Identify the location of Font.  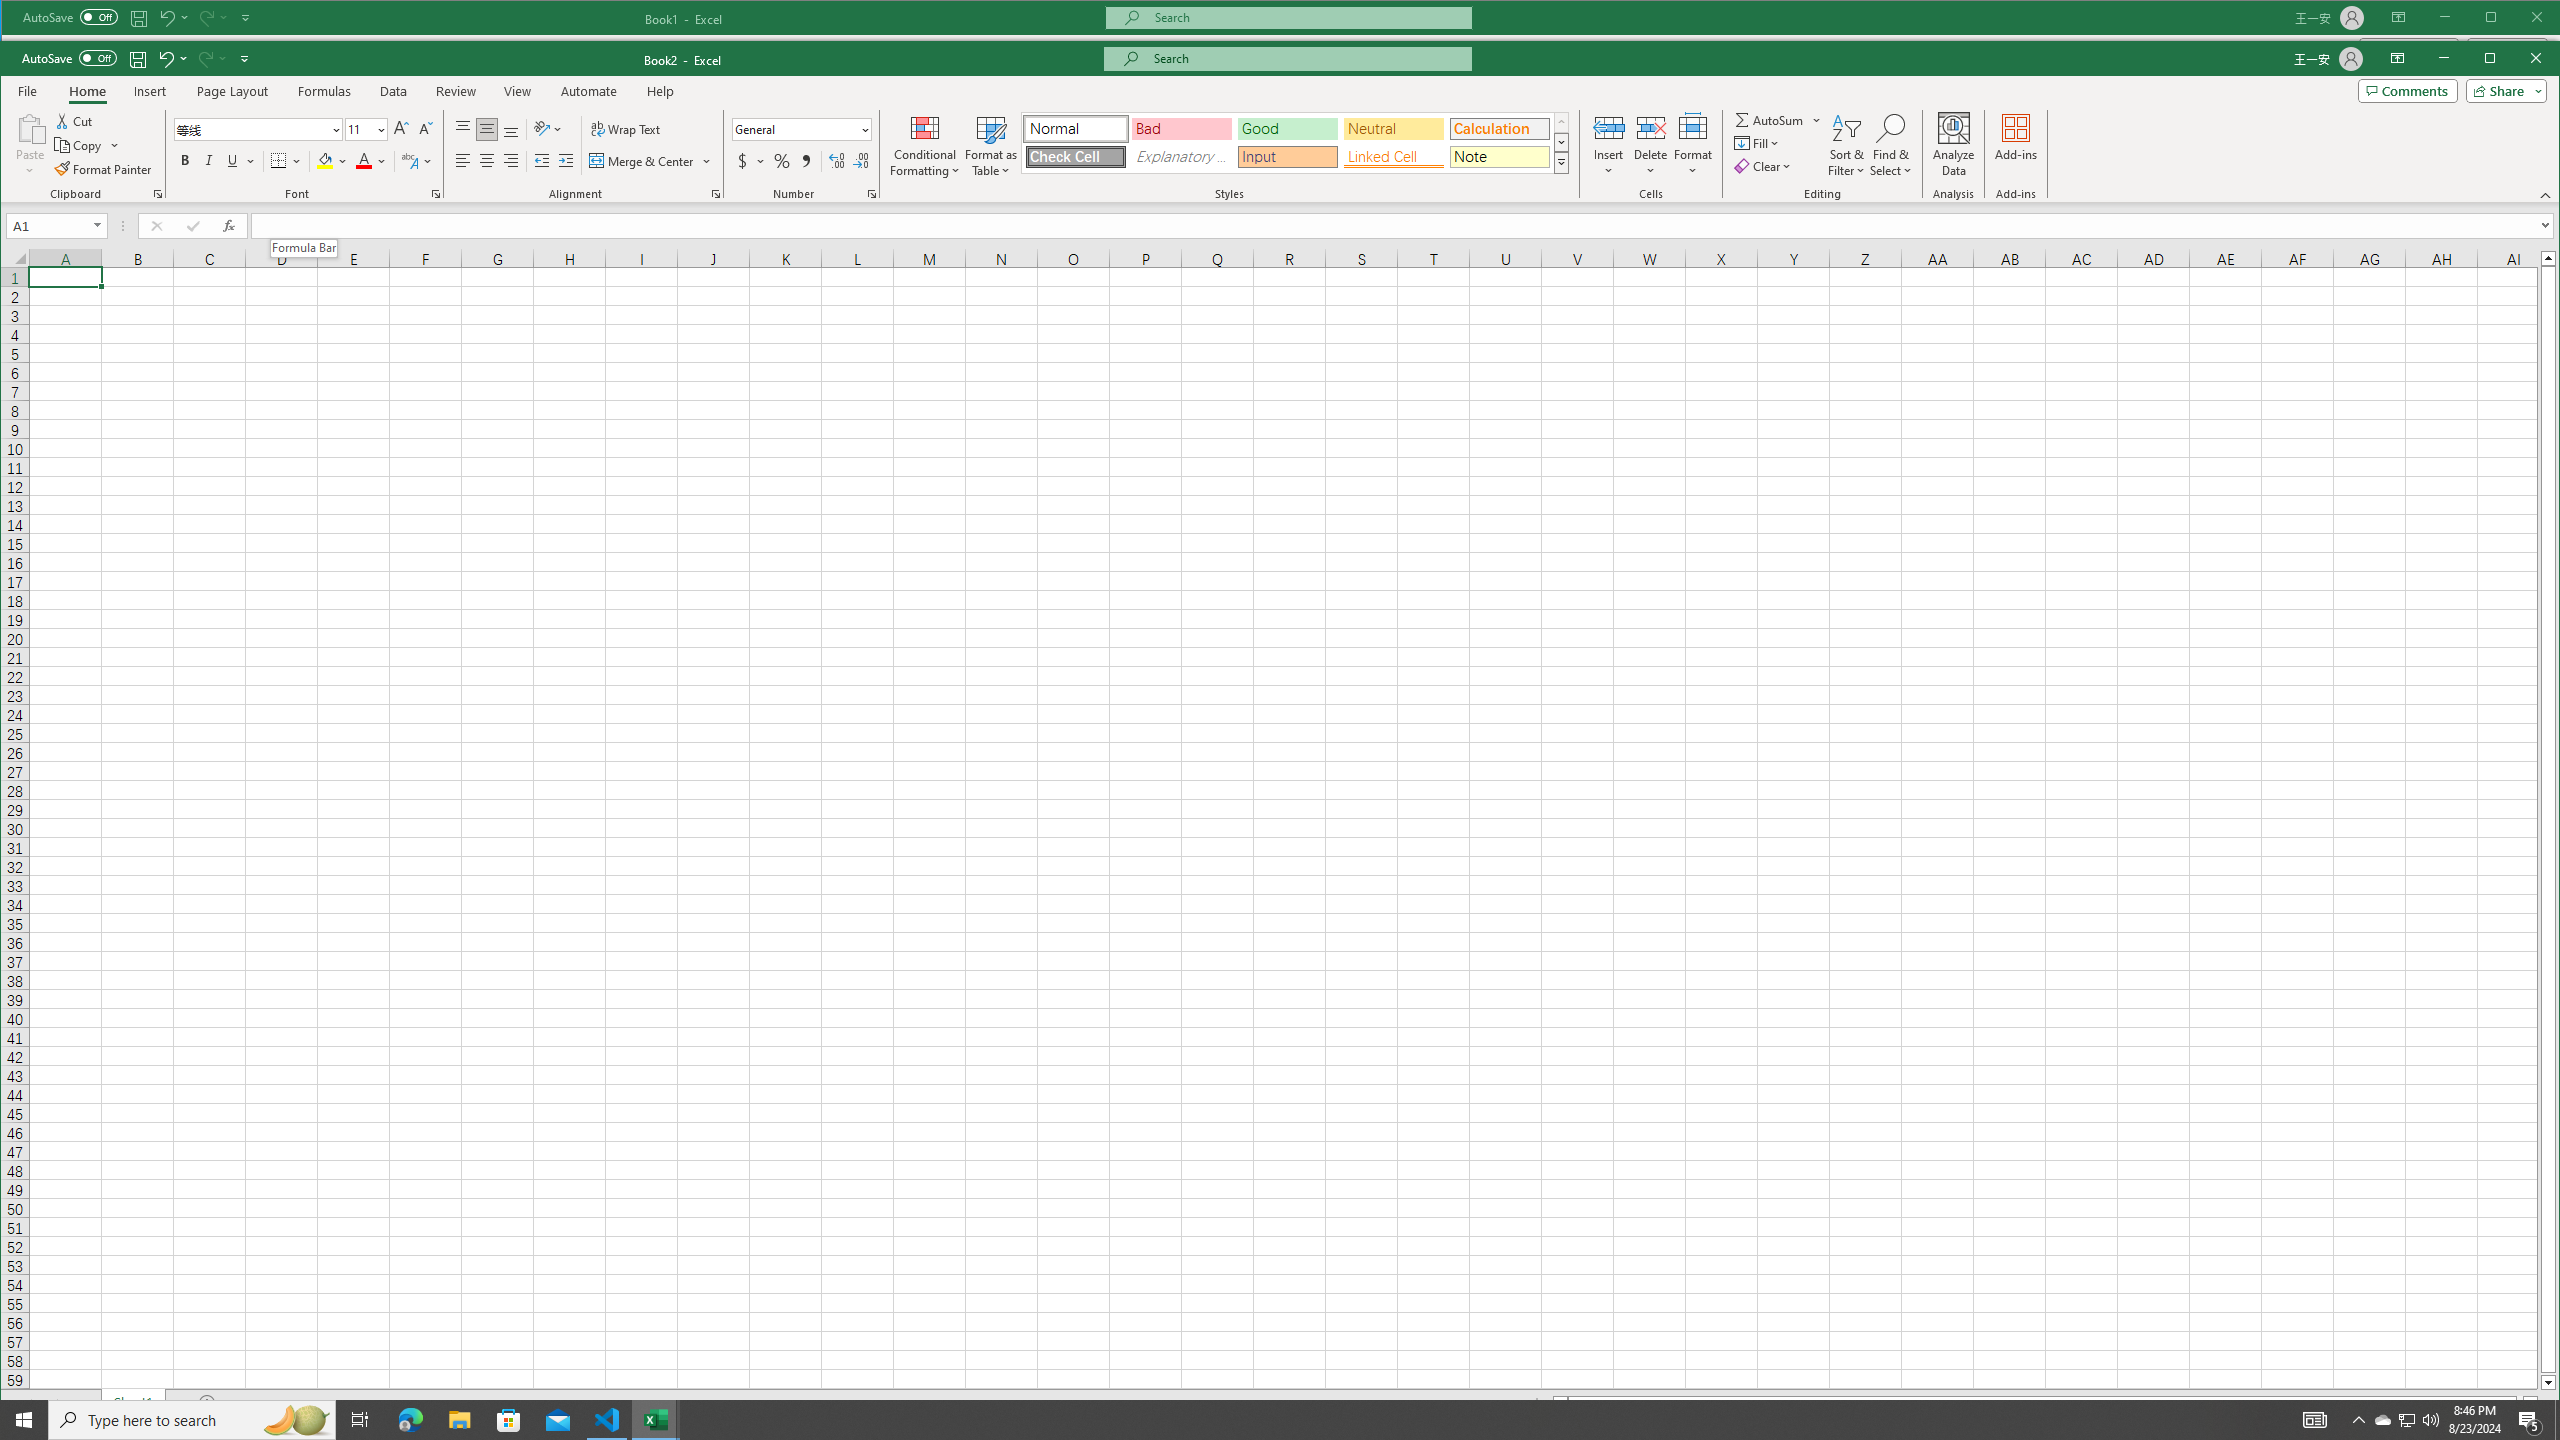
(252, 129).